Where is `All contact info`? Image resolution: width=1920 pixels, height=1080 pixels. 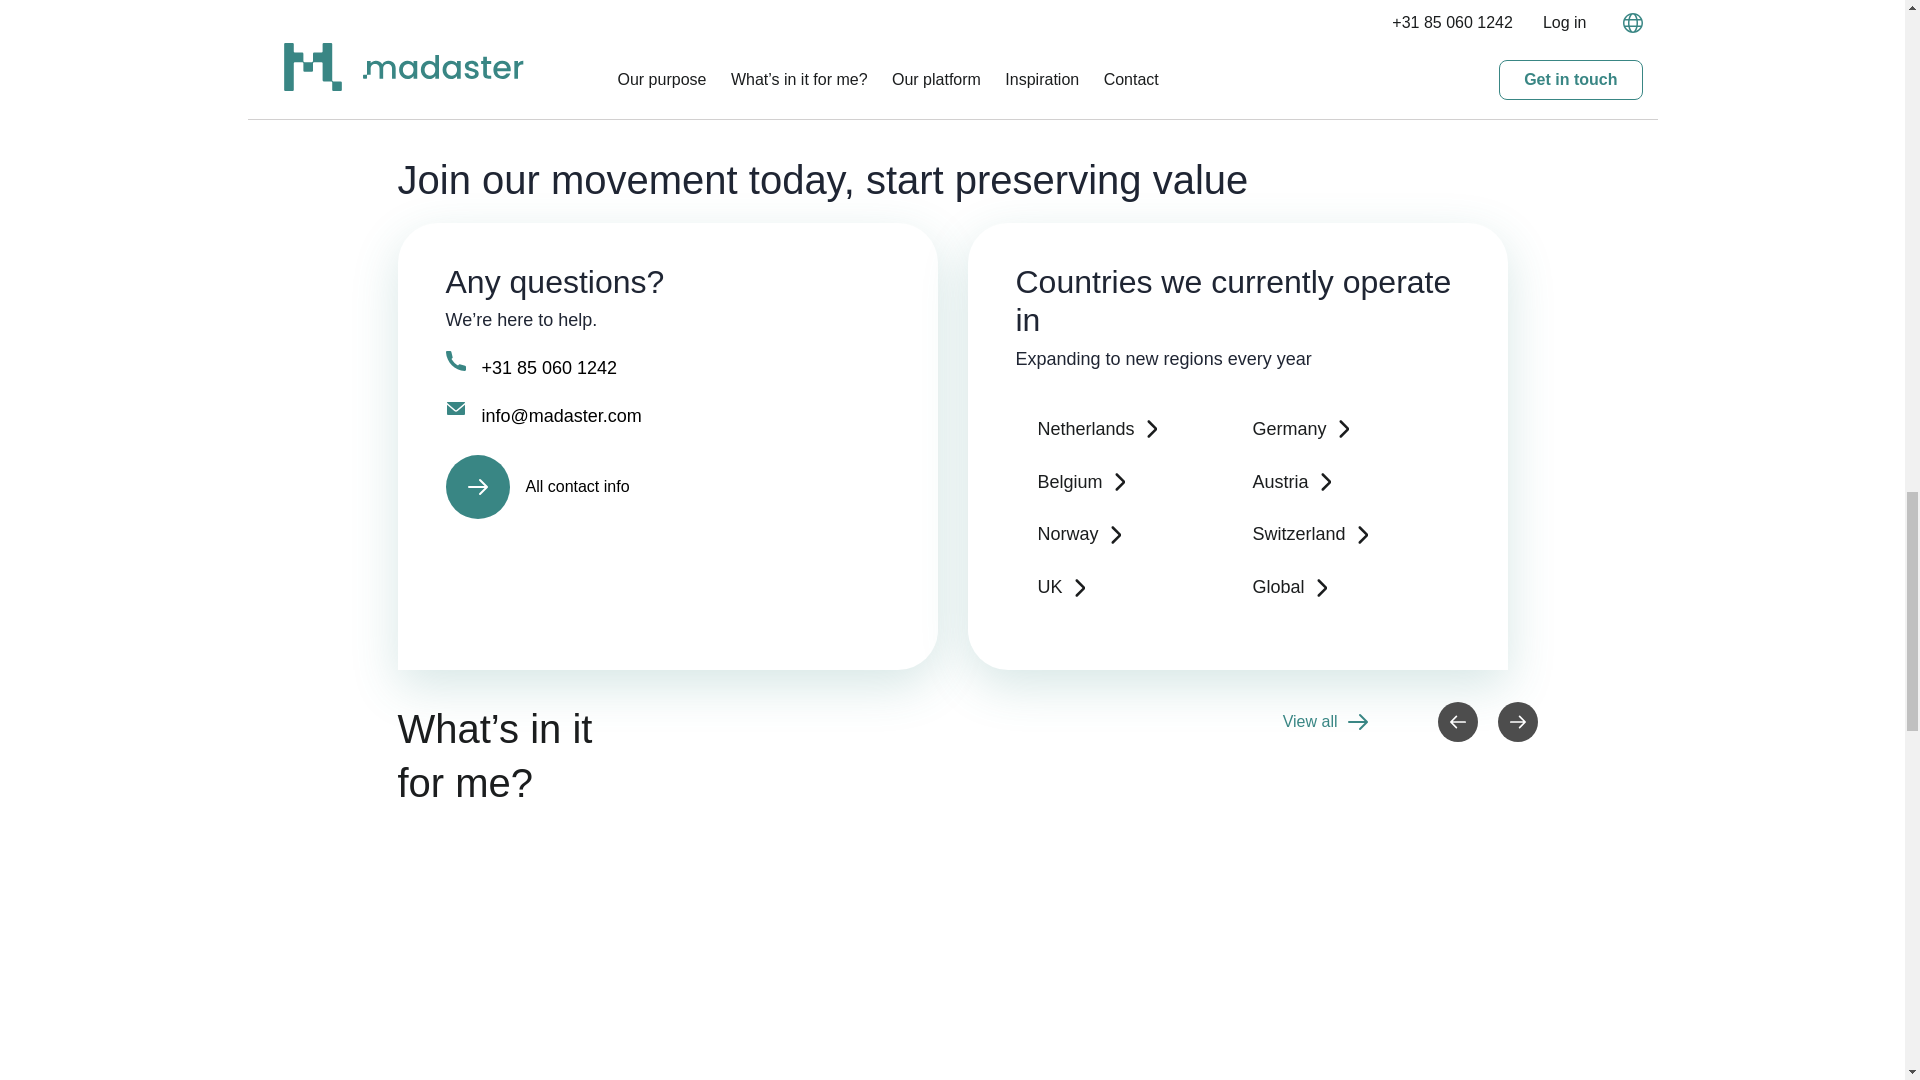 All contact info is located at coordinates (668, 486).